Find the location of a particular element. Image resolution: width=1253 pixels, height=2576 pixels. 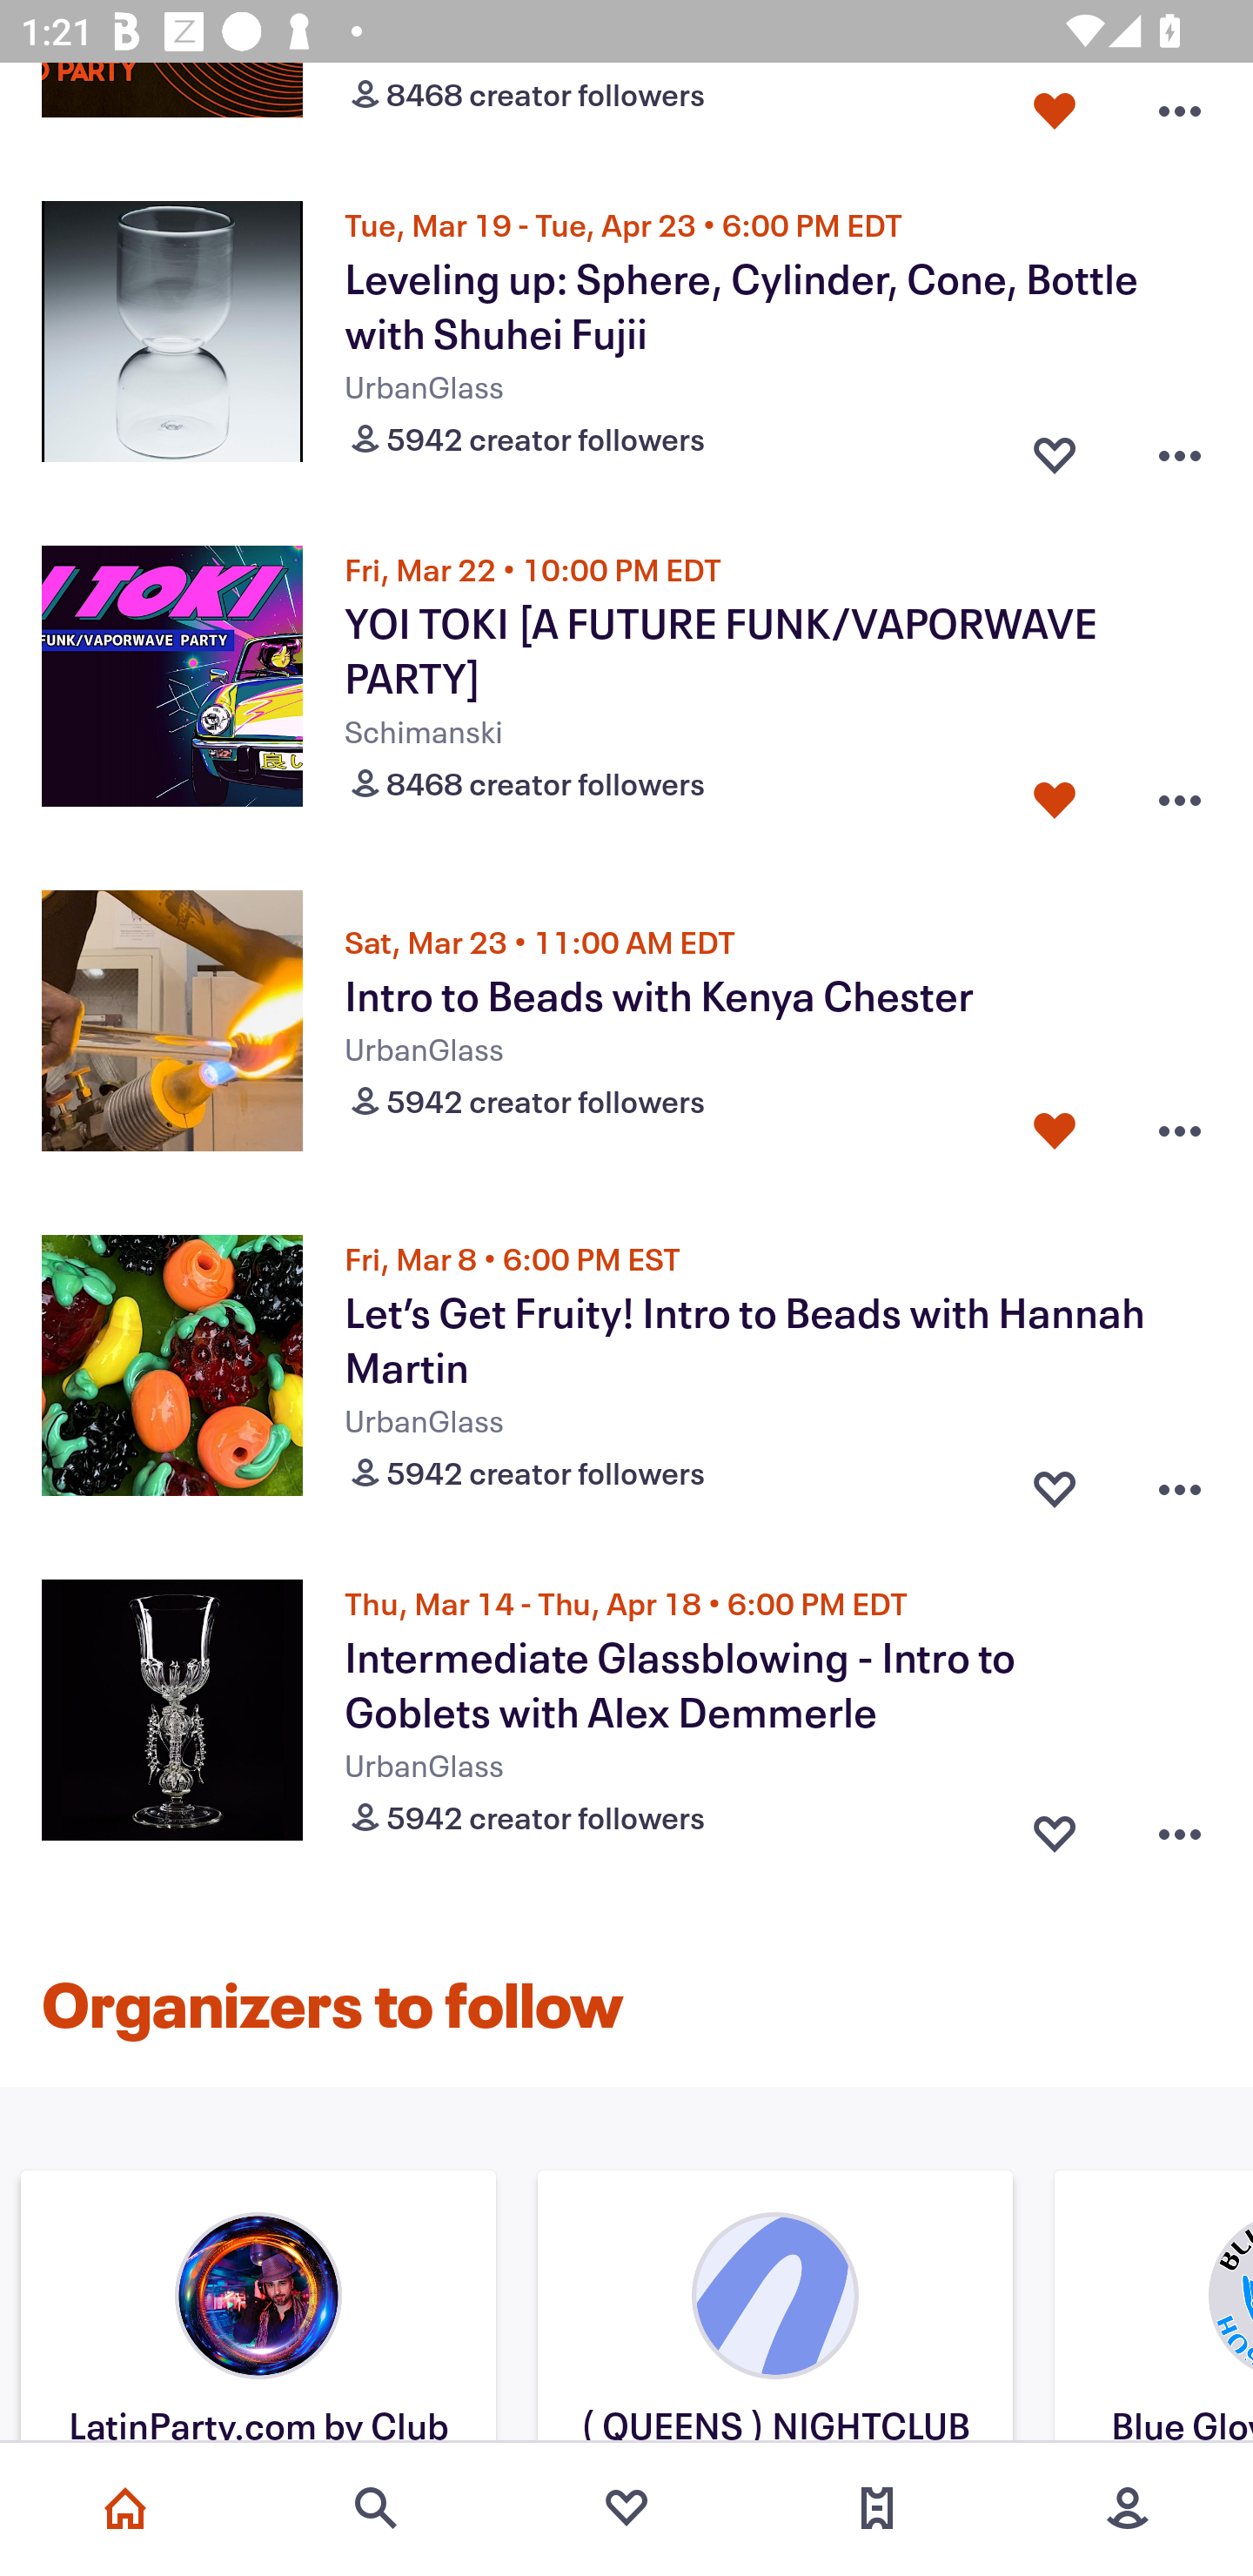

Overflow menu button is located at coordinates (1180, 1130).